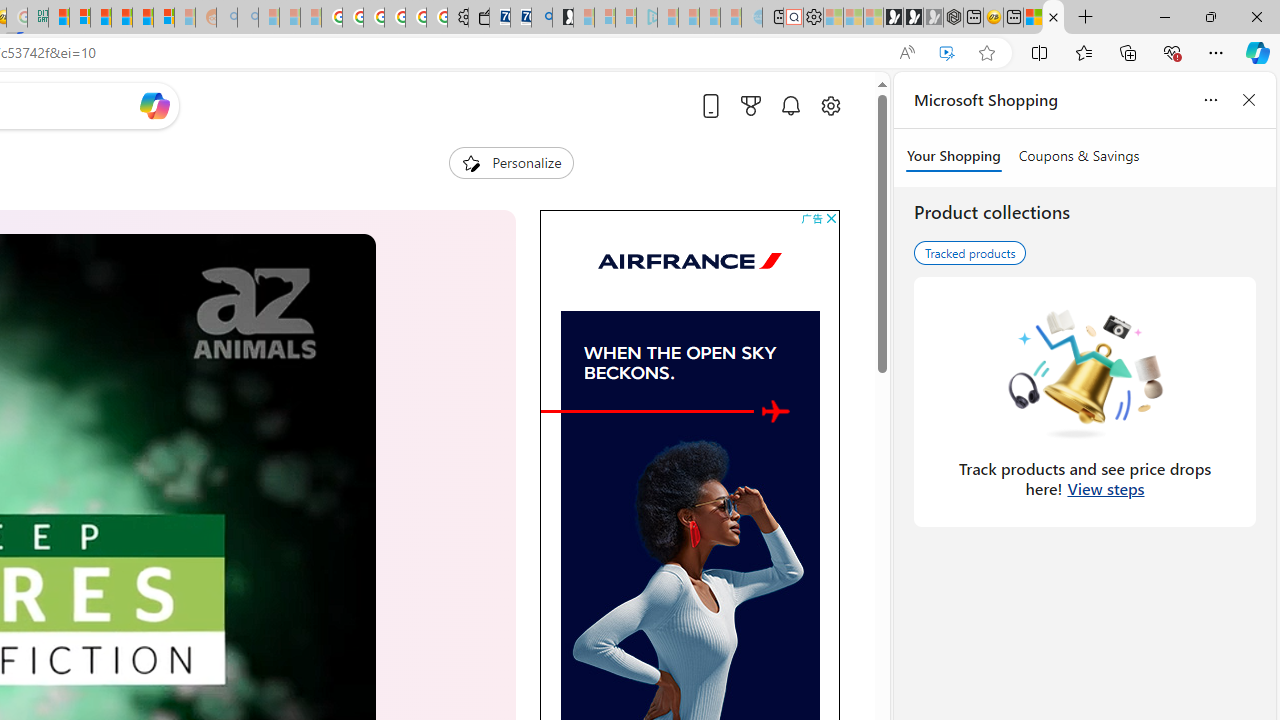 This screenshot has width=1280, height=720. I want to click on Microsoft Start Gaming, so click(563, 18).